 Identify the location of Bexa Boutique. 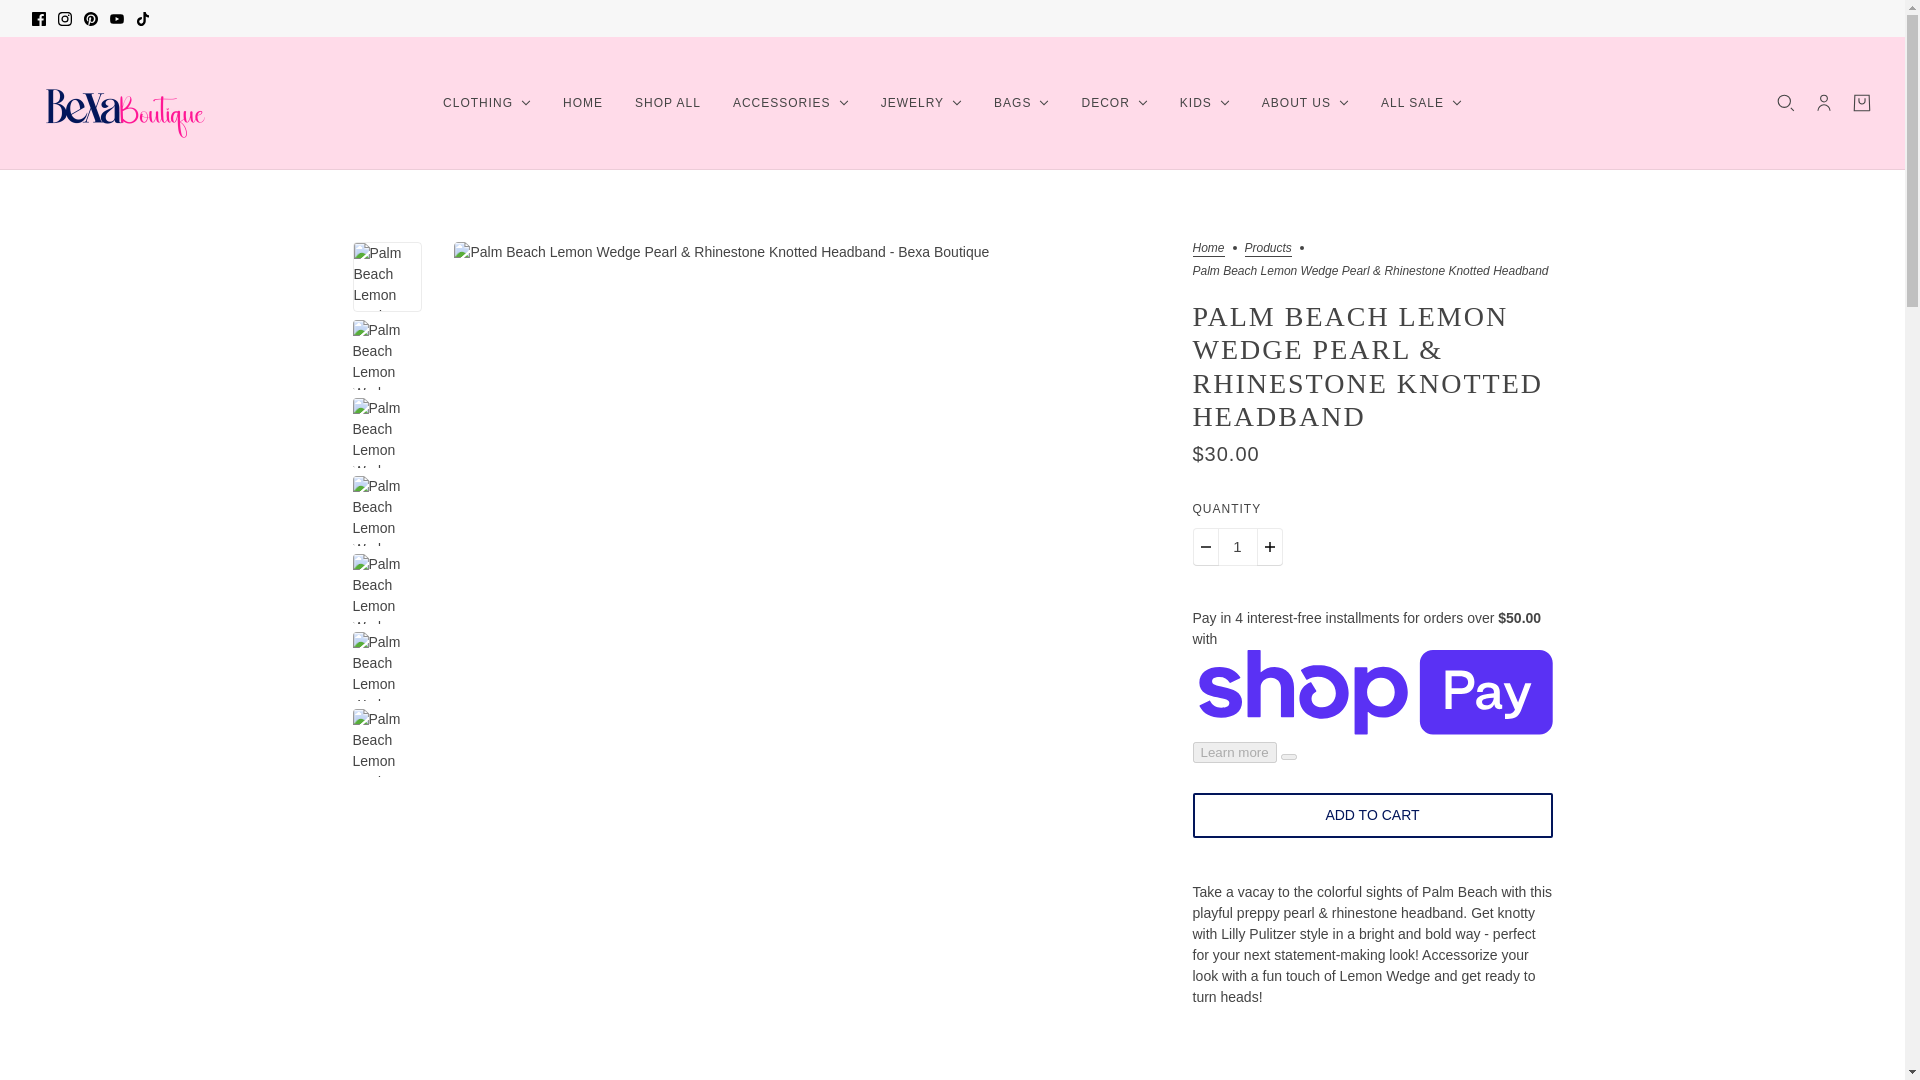
(120, 102).